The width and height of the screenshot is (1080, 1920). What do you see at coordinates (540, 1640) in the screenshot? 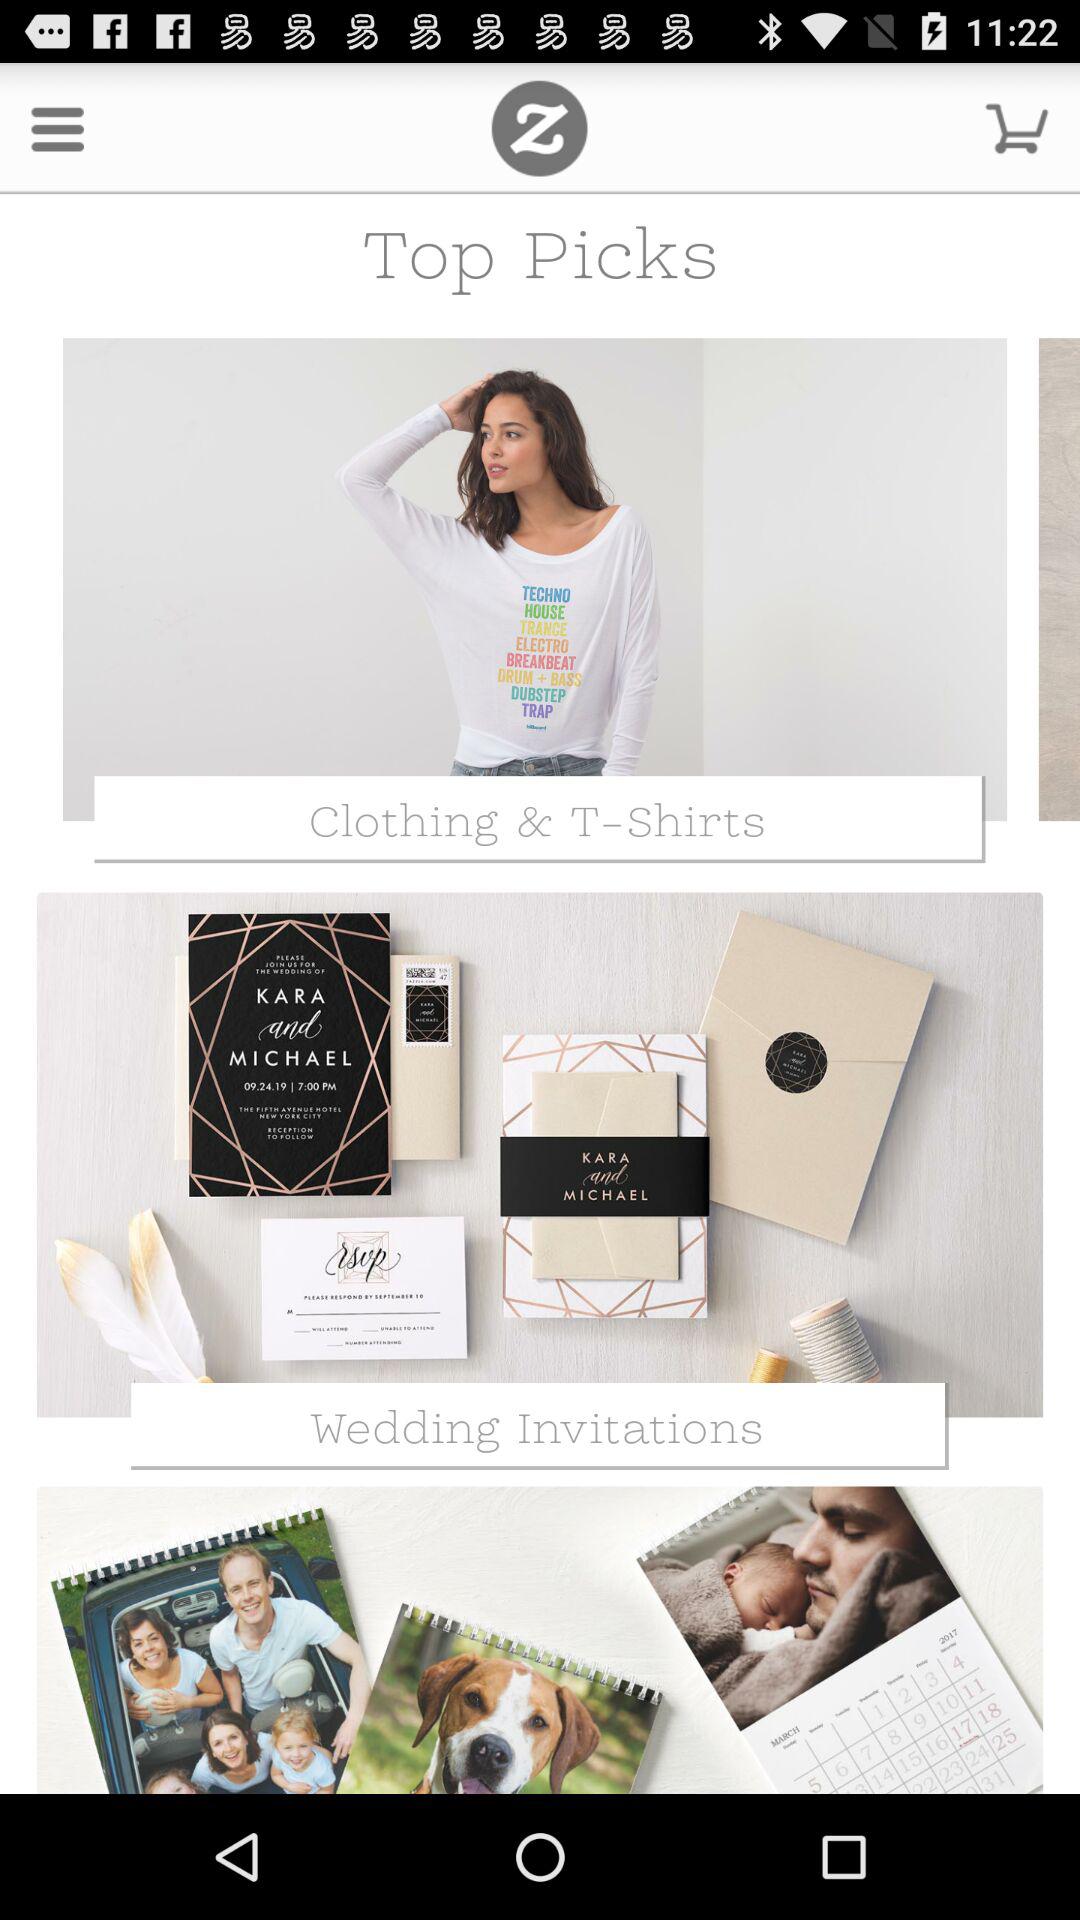
I see `select the images which is just below the wedding invitations` at bounding box center [540, 1640].